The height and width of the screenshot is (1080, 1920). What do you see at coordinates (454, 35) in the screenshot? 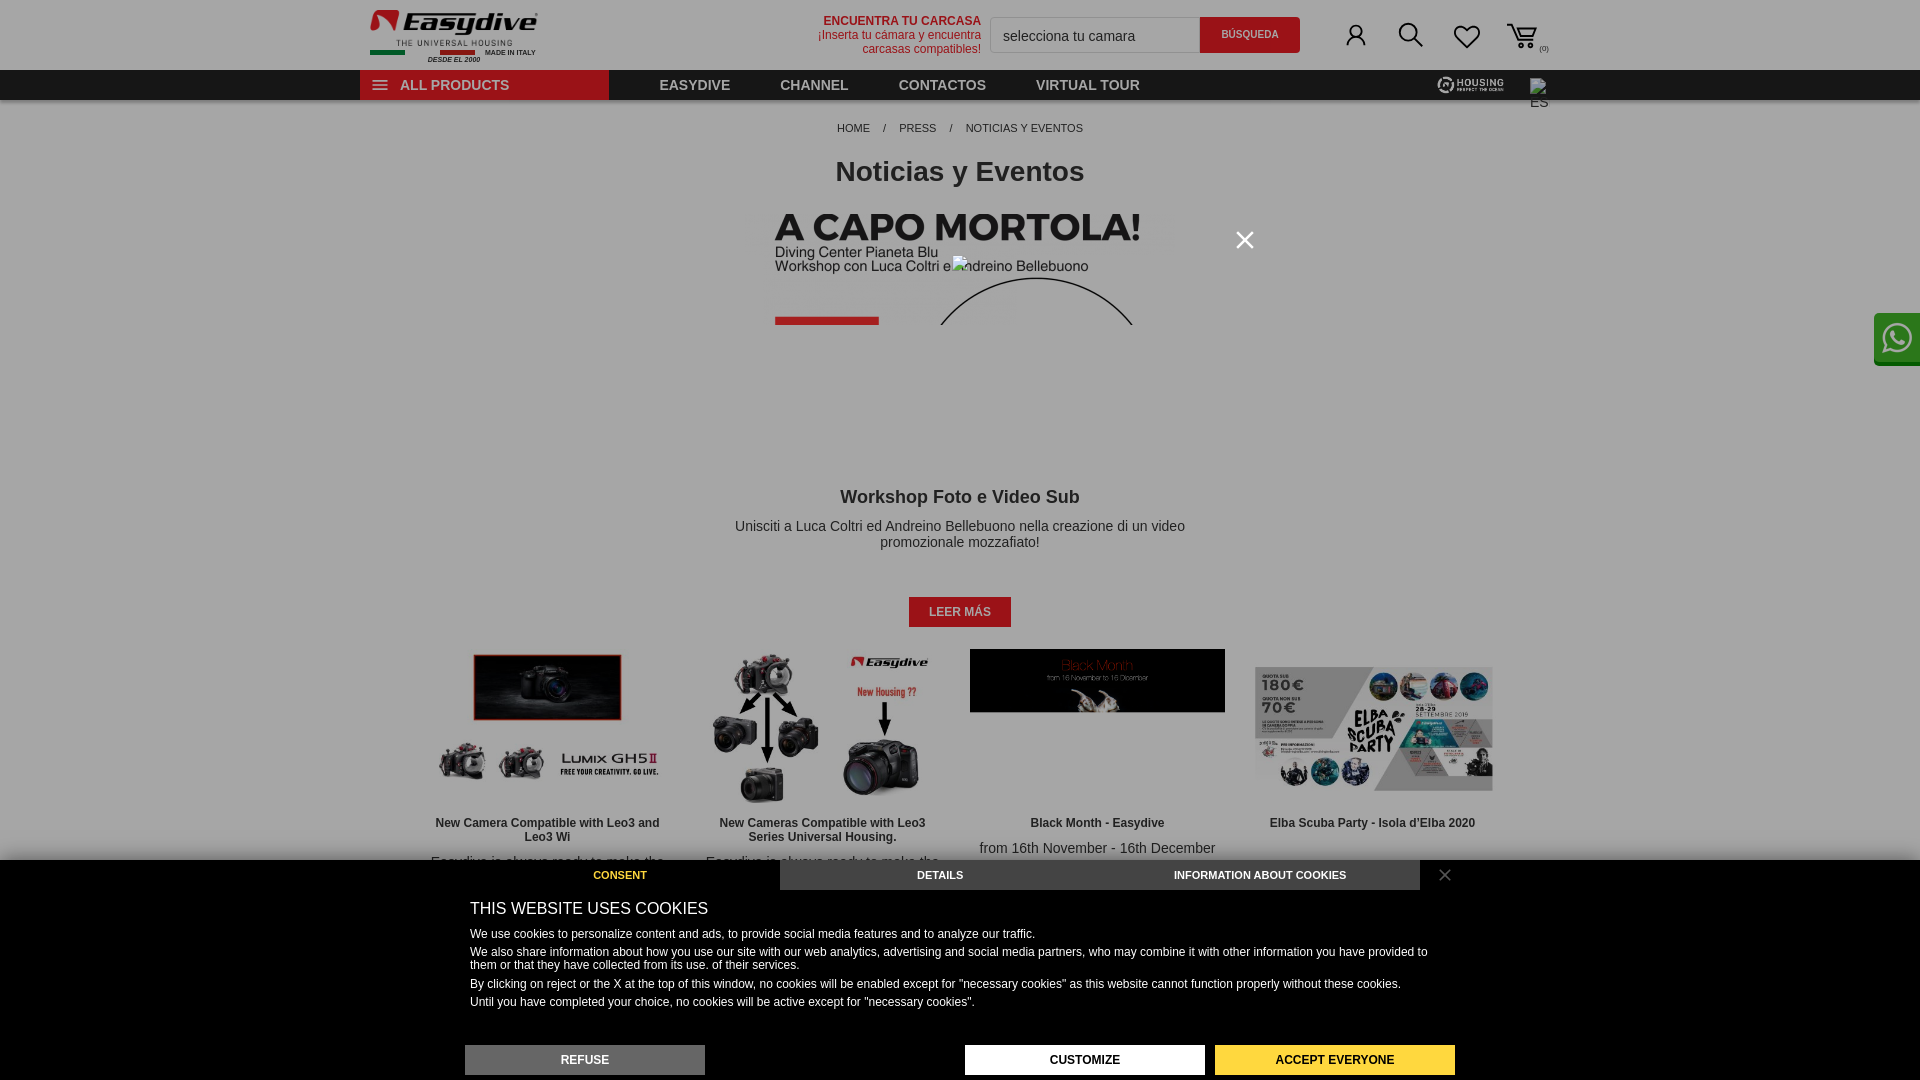
I see `Easydive Online Shop` at bounding box center [454, 35].